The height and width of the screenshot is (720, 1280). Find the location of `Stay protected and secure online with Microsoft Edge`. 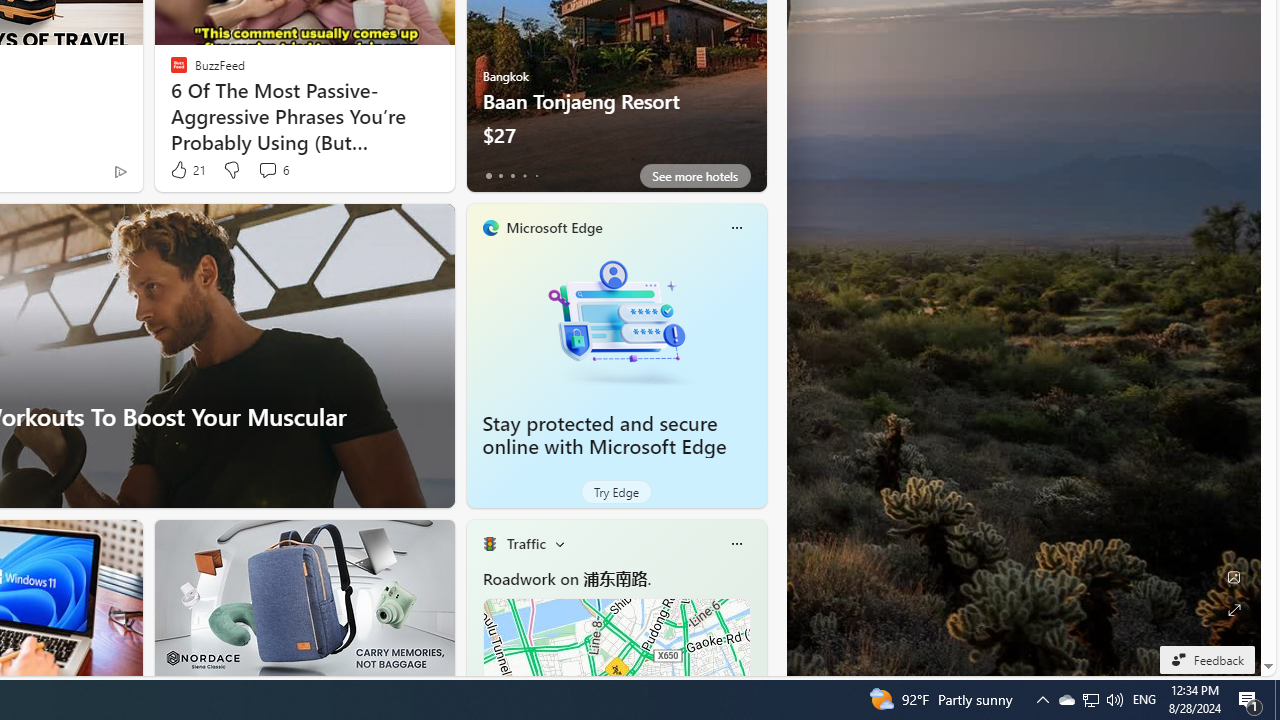

Stay protected and secure online with Microsoft Edge is located at coordinates (616, 321).